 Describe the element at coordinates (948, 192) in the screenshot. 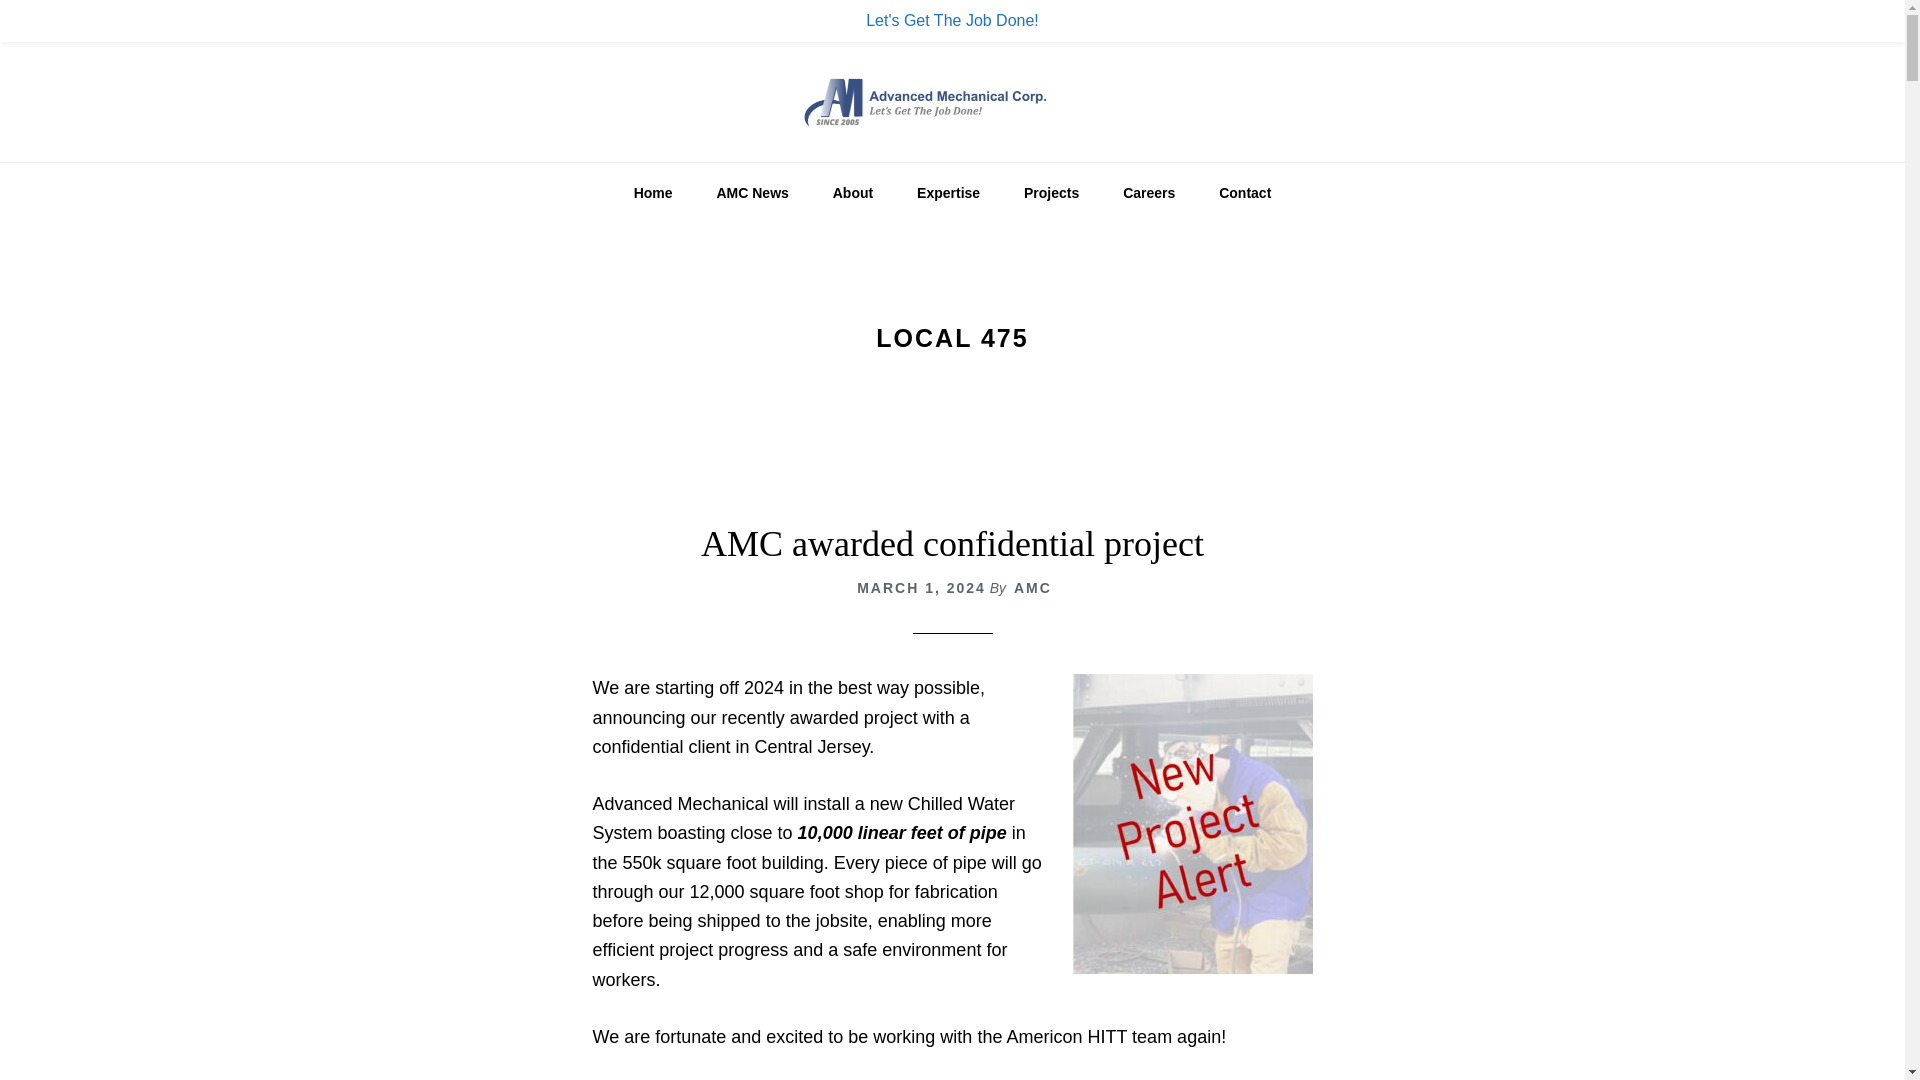

I see `Expertise` at that location.